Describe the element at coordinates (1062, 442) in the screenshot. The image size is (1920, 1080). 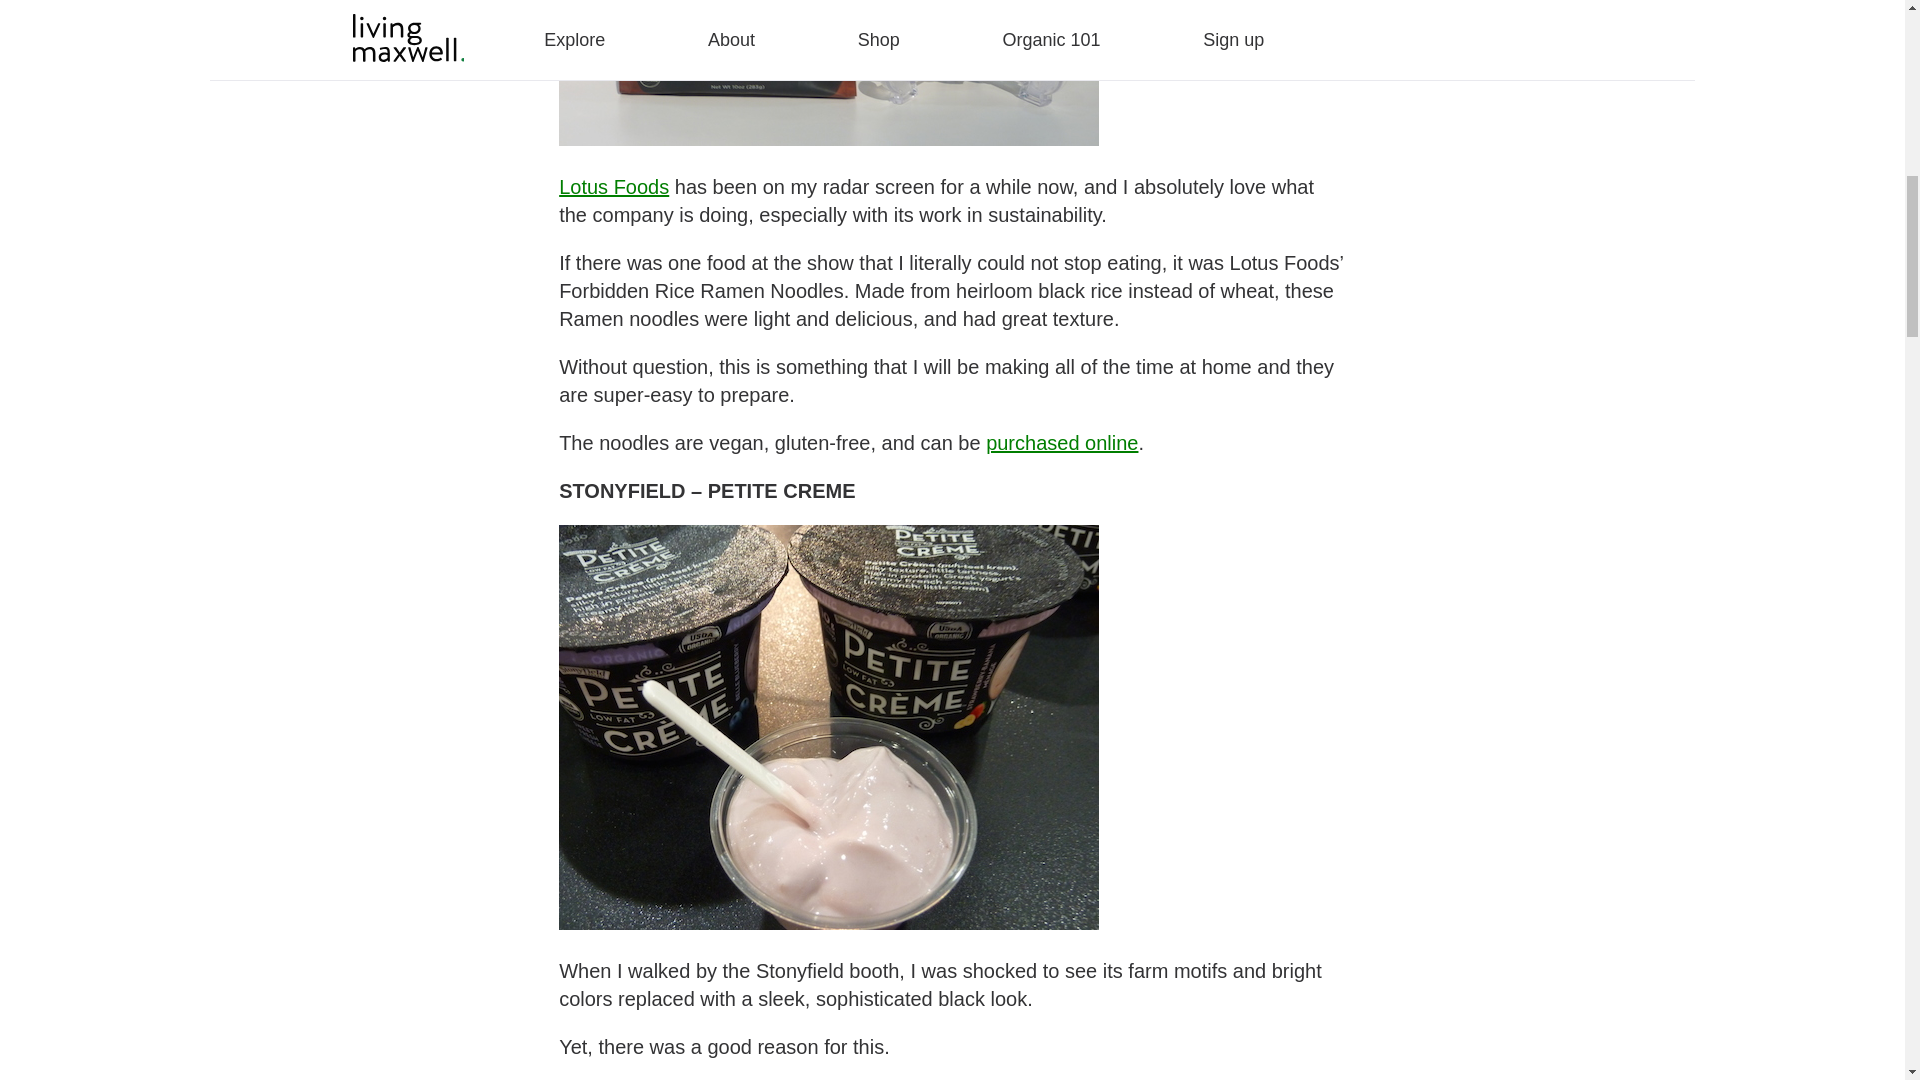
I see `purchased online` at that location.